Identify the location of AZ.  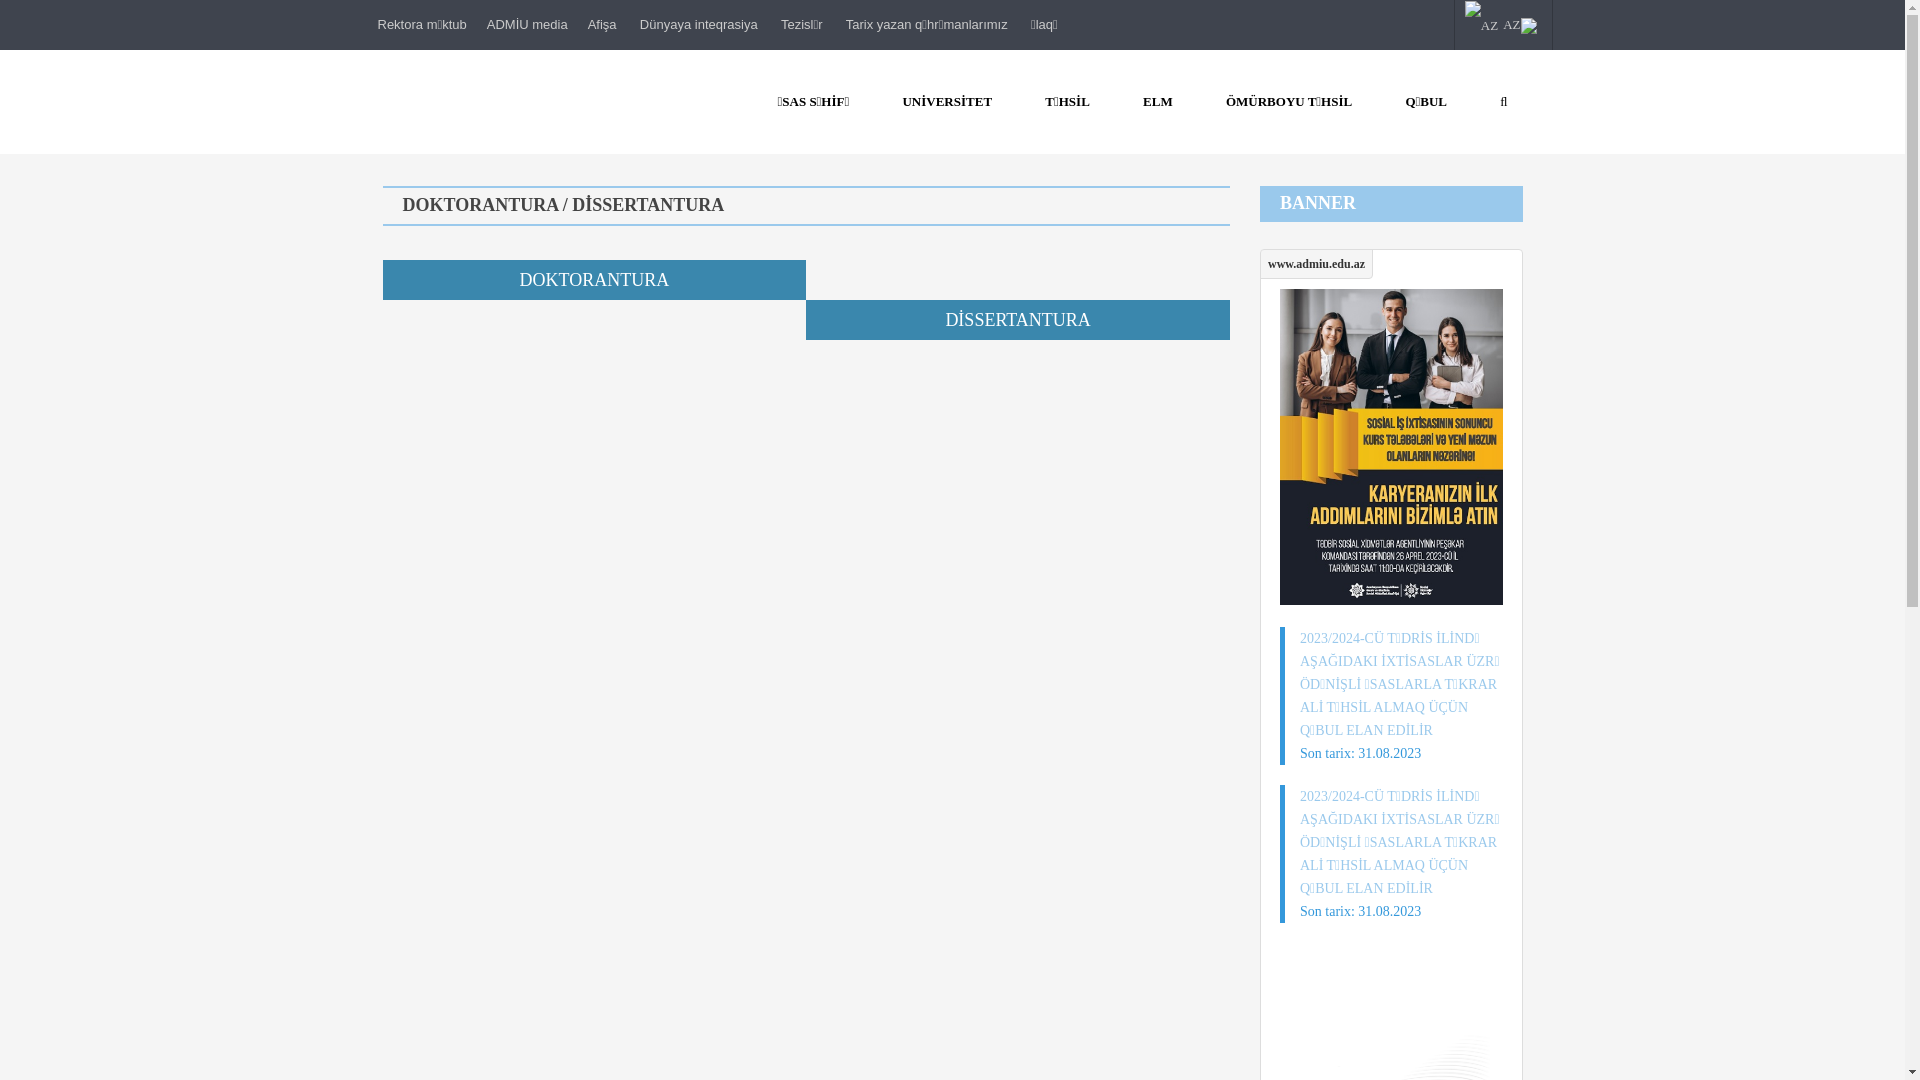
(1504, 25).